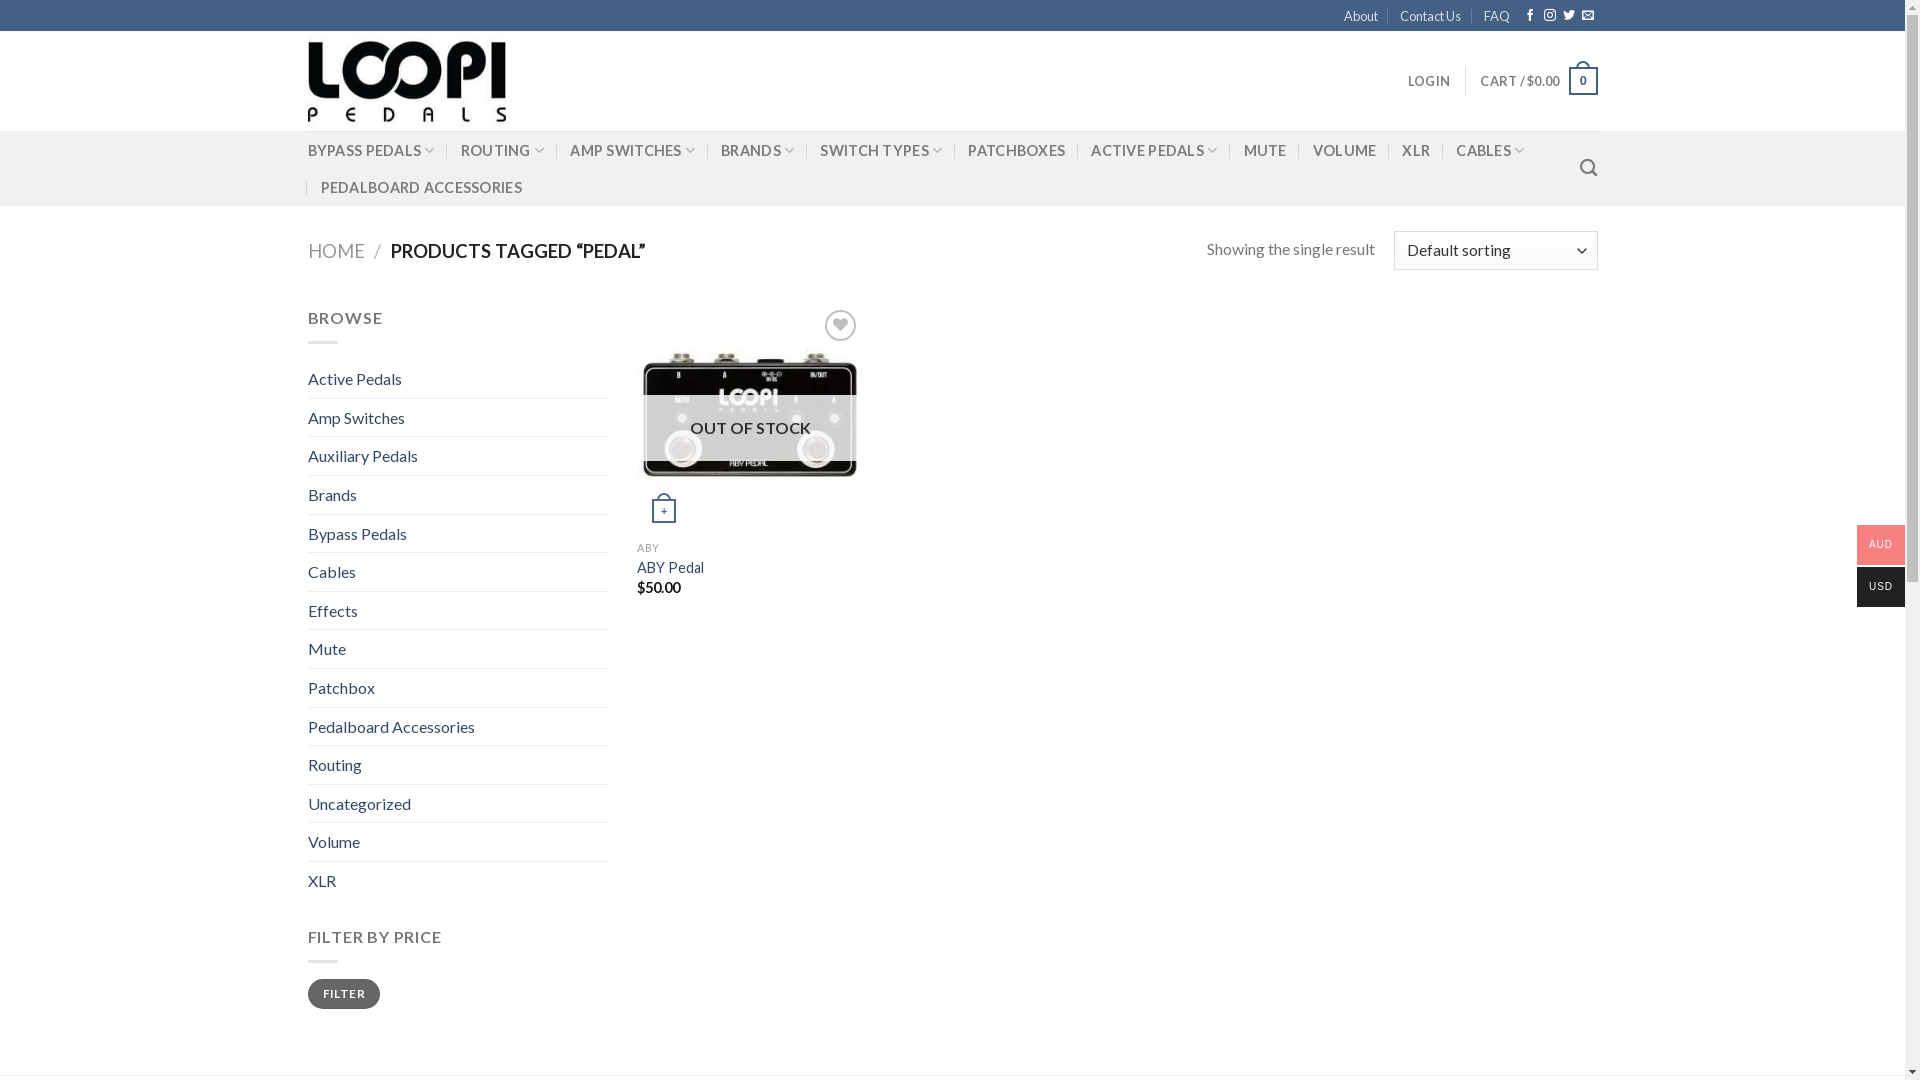 The width and height of the screenshot is (1920, 1080). I want to click on PATCHBOXES, so click(1016, 151).